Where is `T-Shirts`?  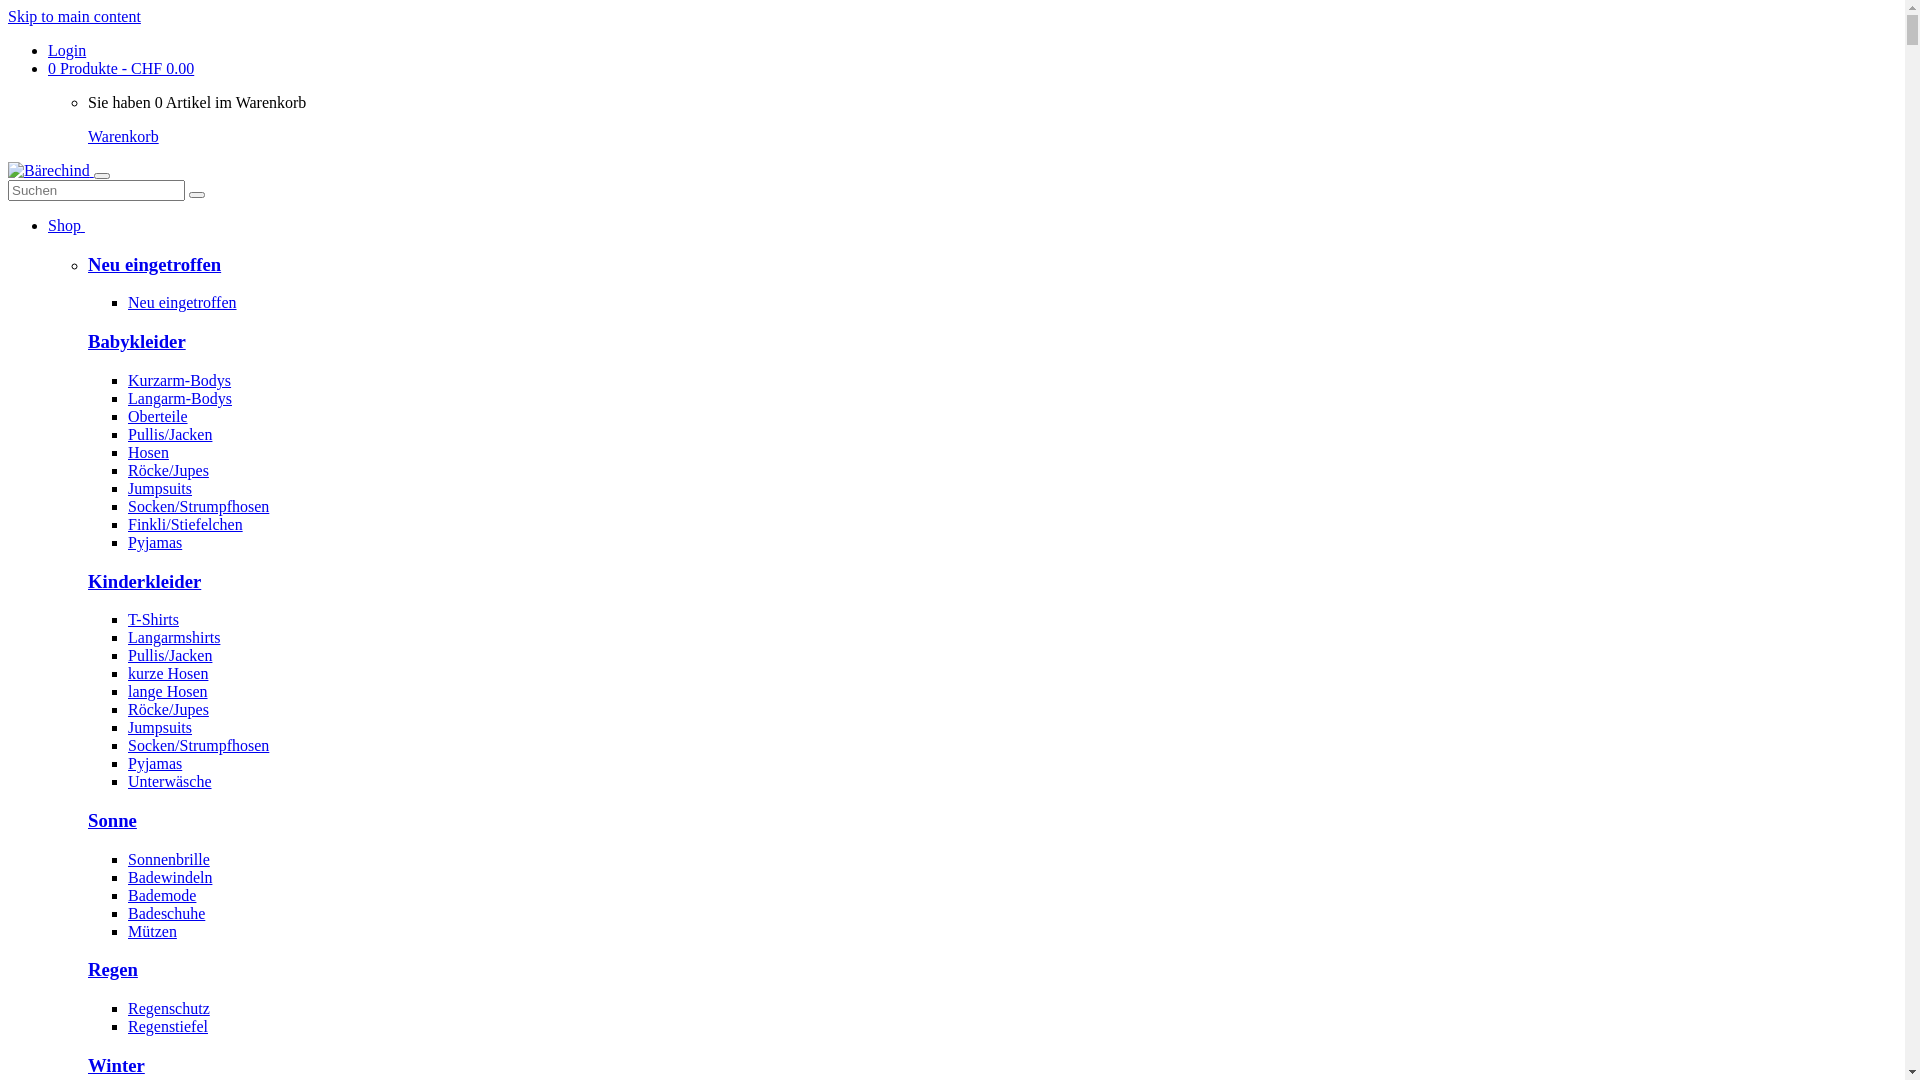
T-Shirts is located at coordinates (154, 620).